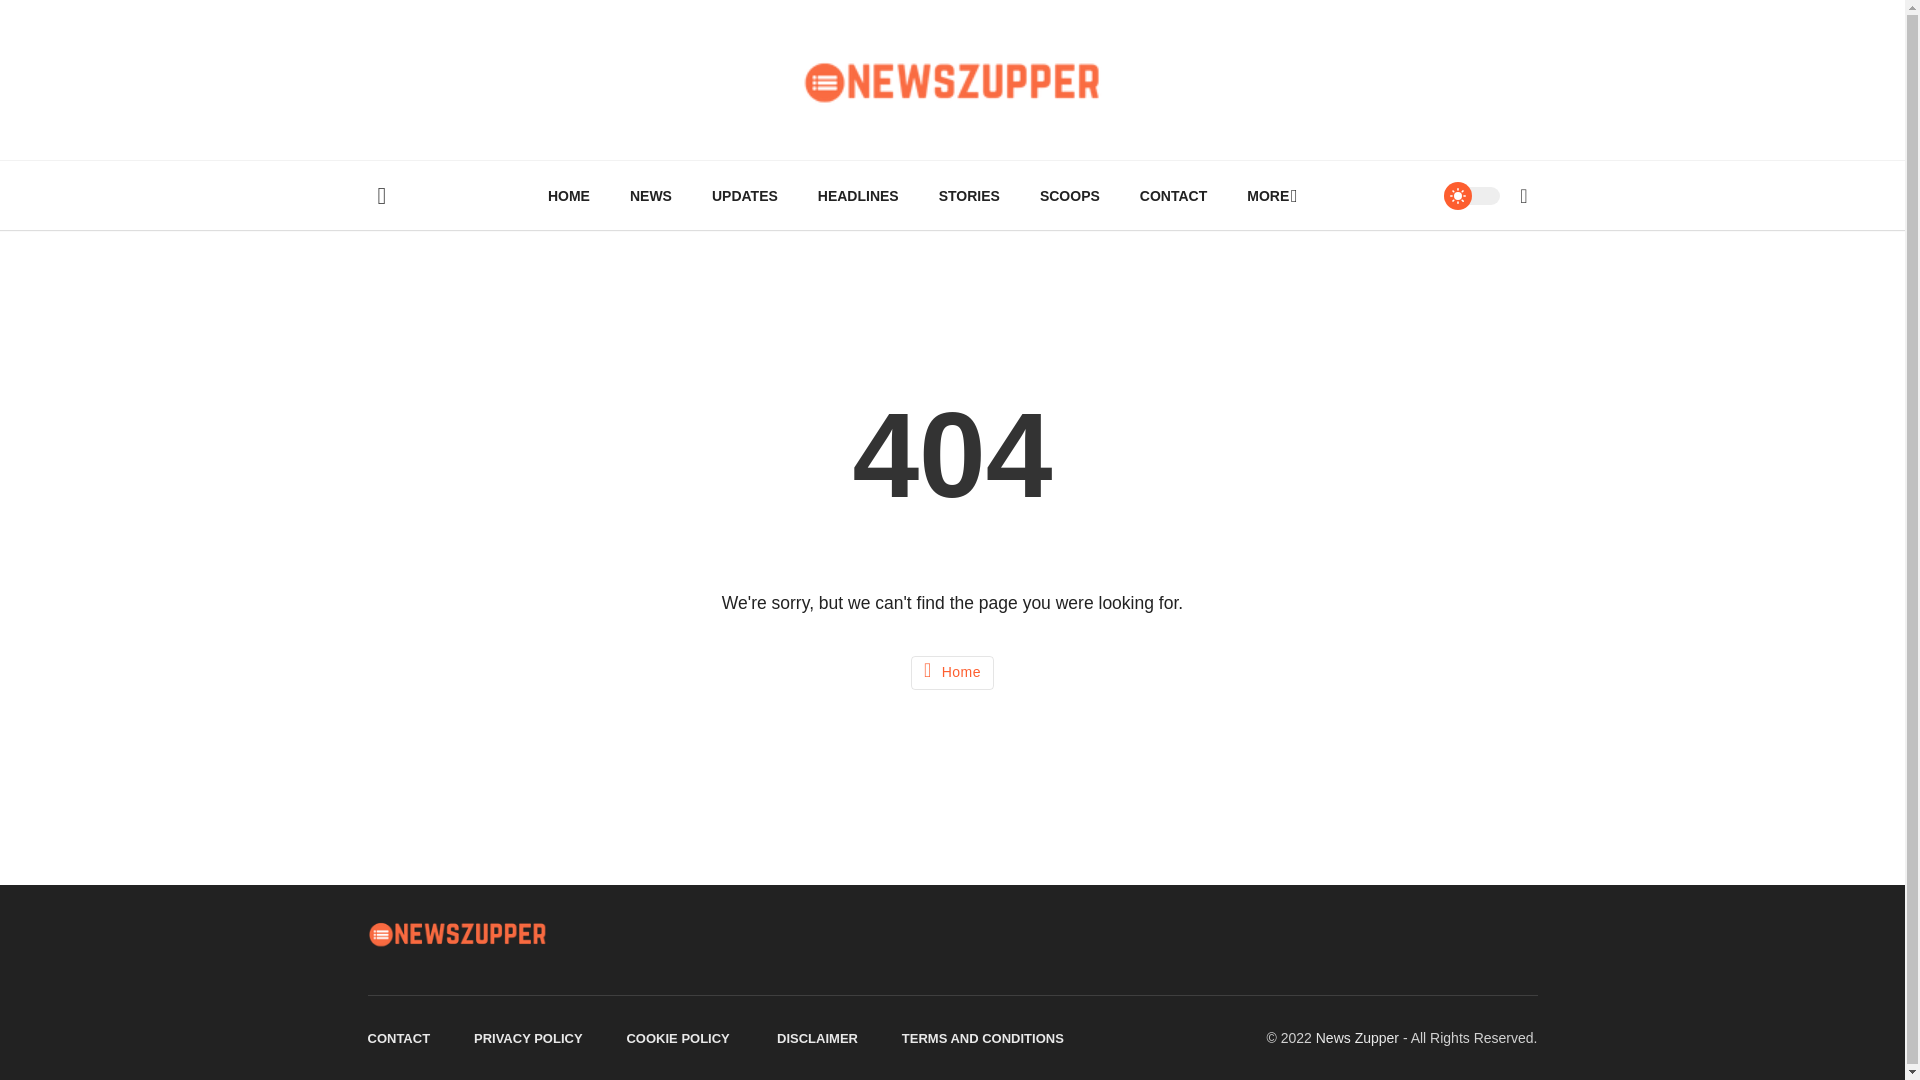  What do you see at coordinates (744, 196) in the screenshot?
I see `UPDATES` at bounding box center [744, 196].